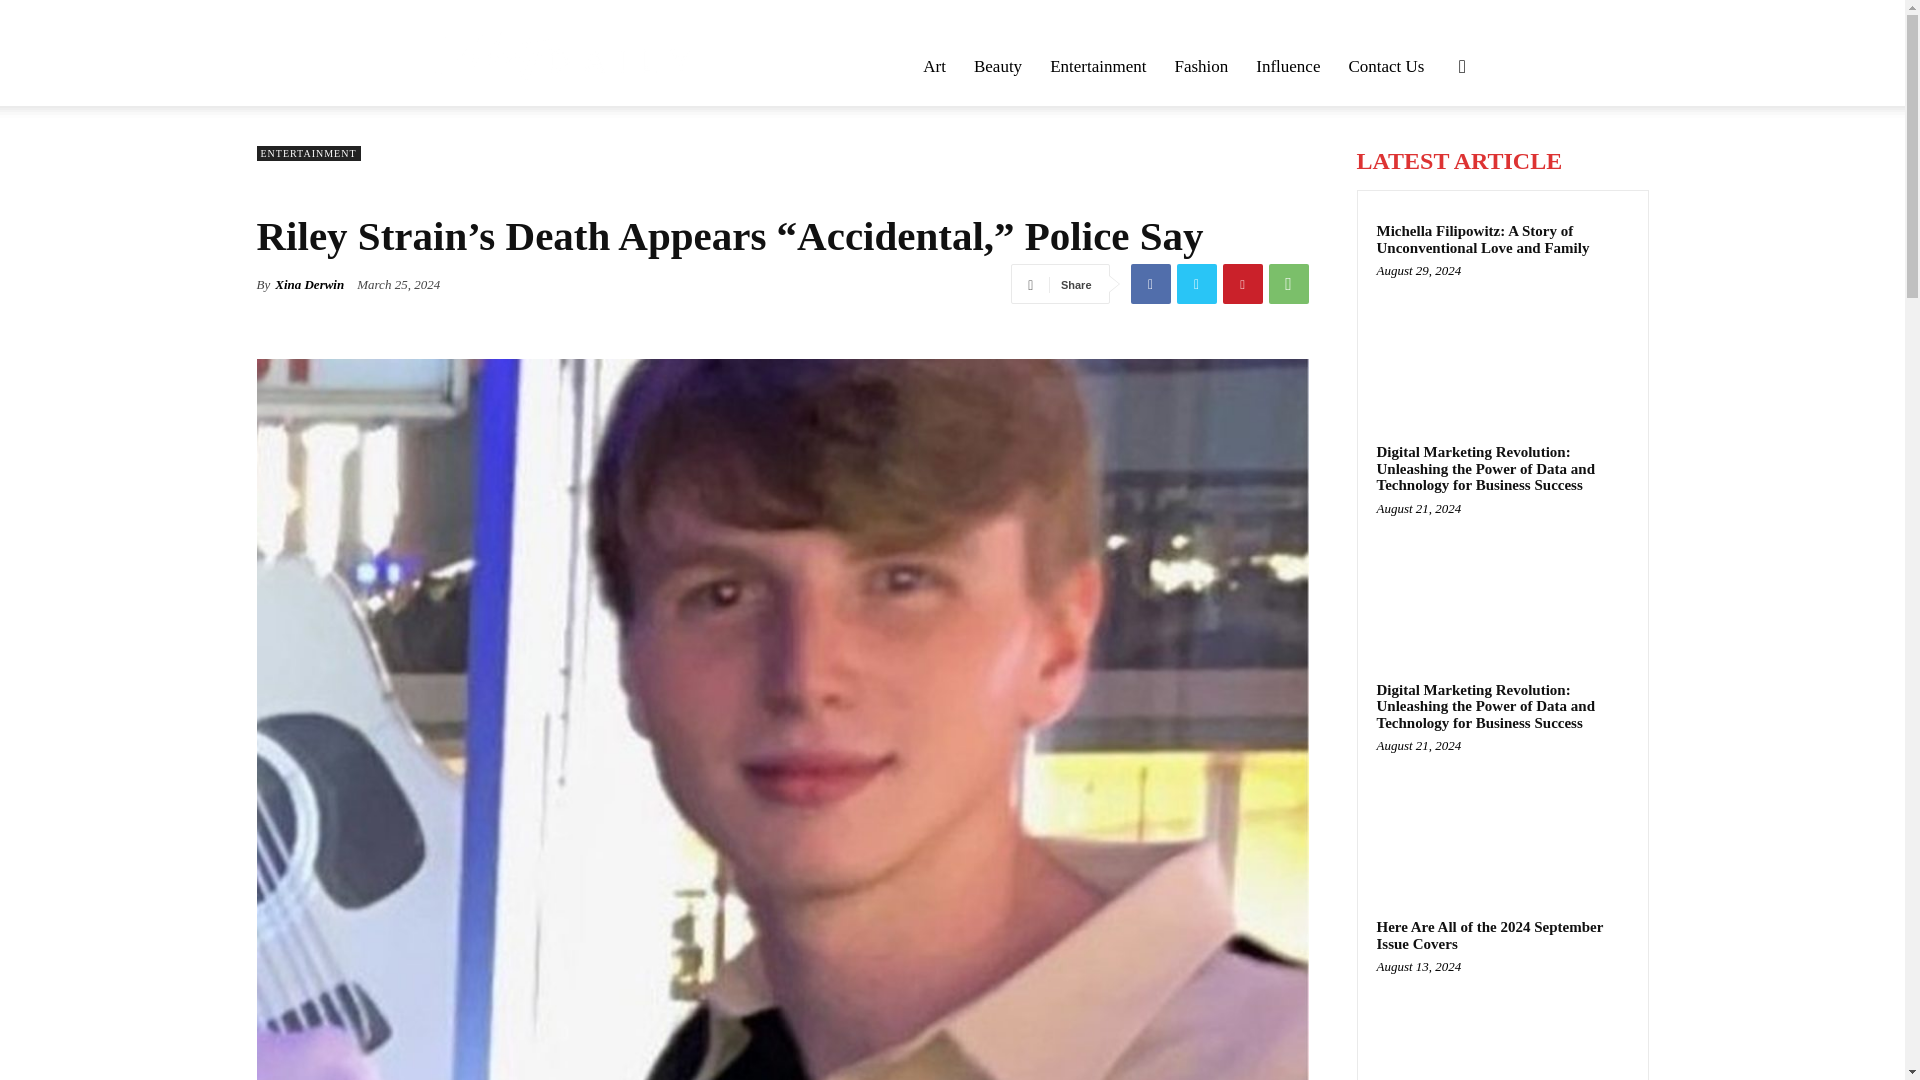 The image size is (1920, 1080). I want to click on Celebrity Daily, so click(564, 52).